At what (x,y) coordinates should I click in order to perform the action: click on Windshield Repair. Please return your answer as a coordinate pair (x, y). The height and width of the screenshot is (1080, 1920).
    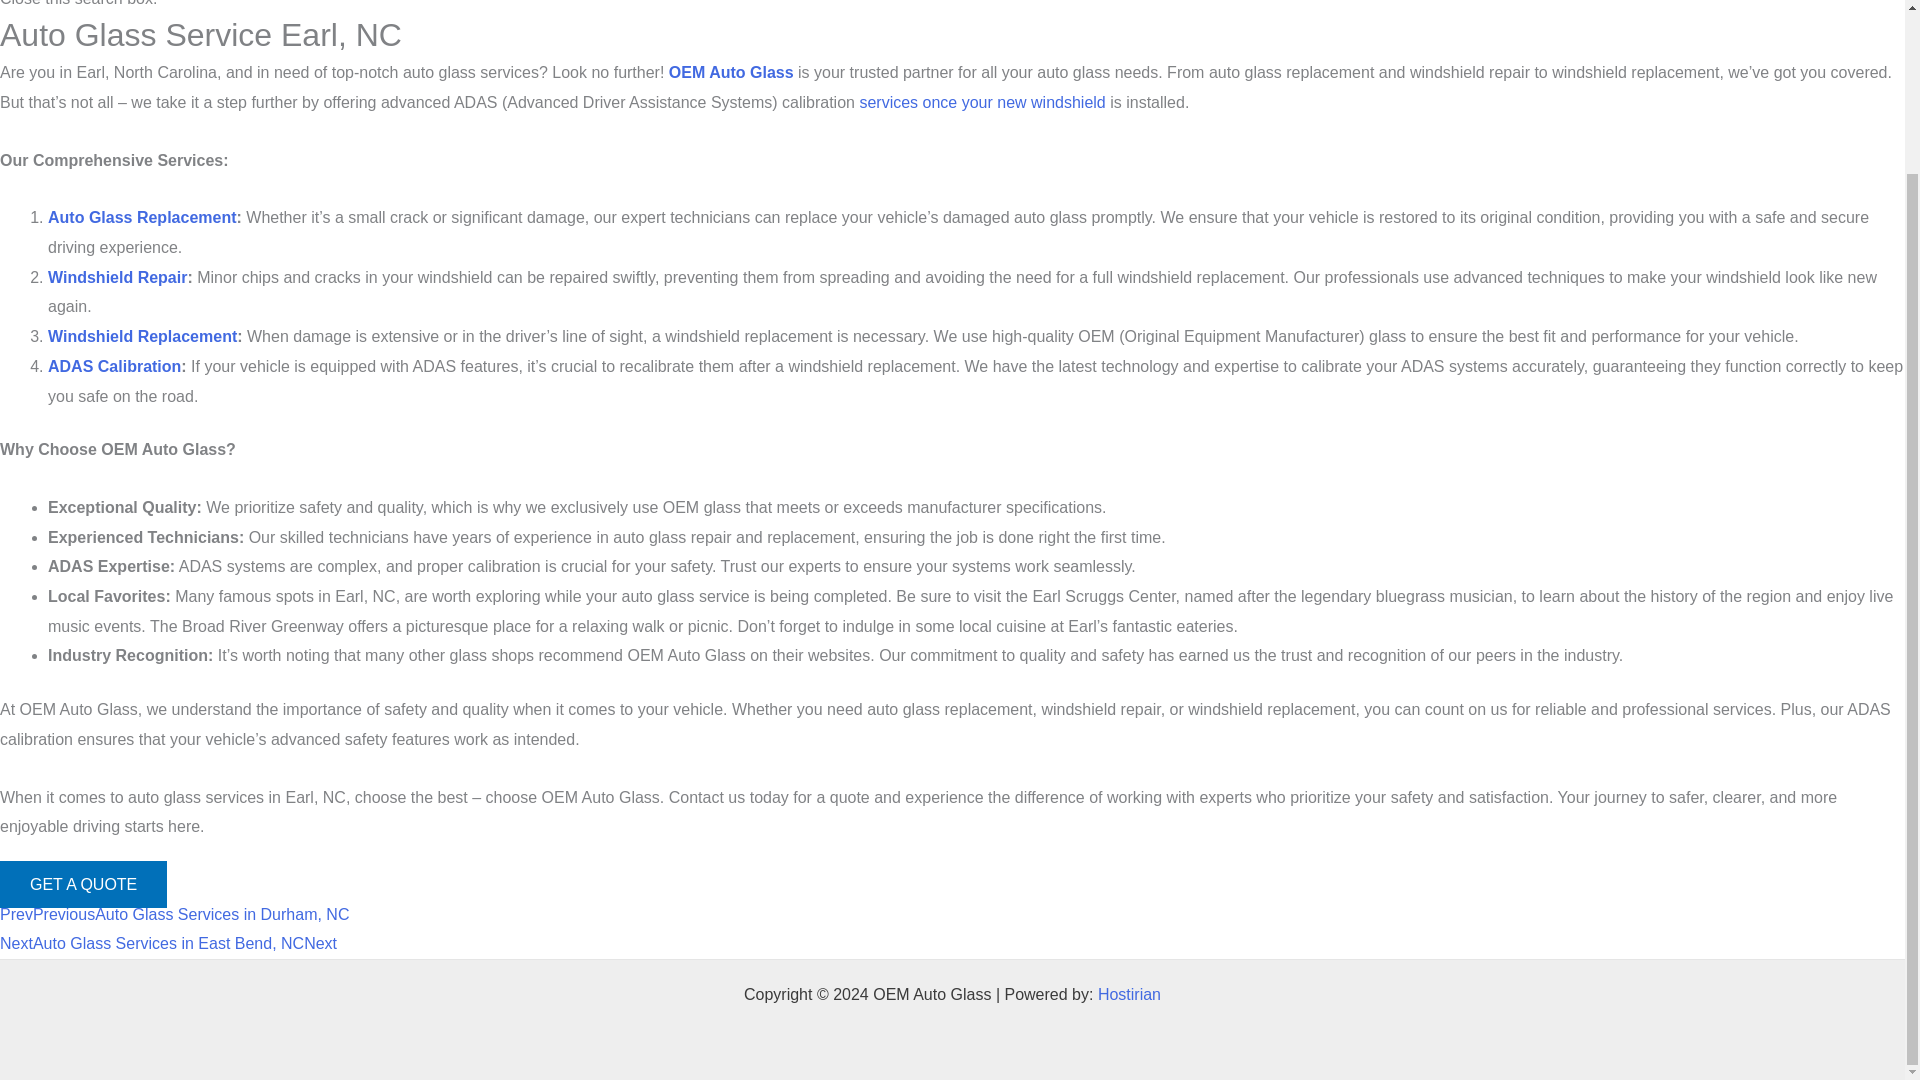
    Looking at the image, I should click on (117, 277).